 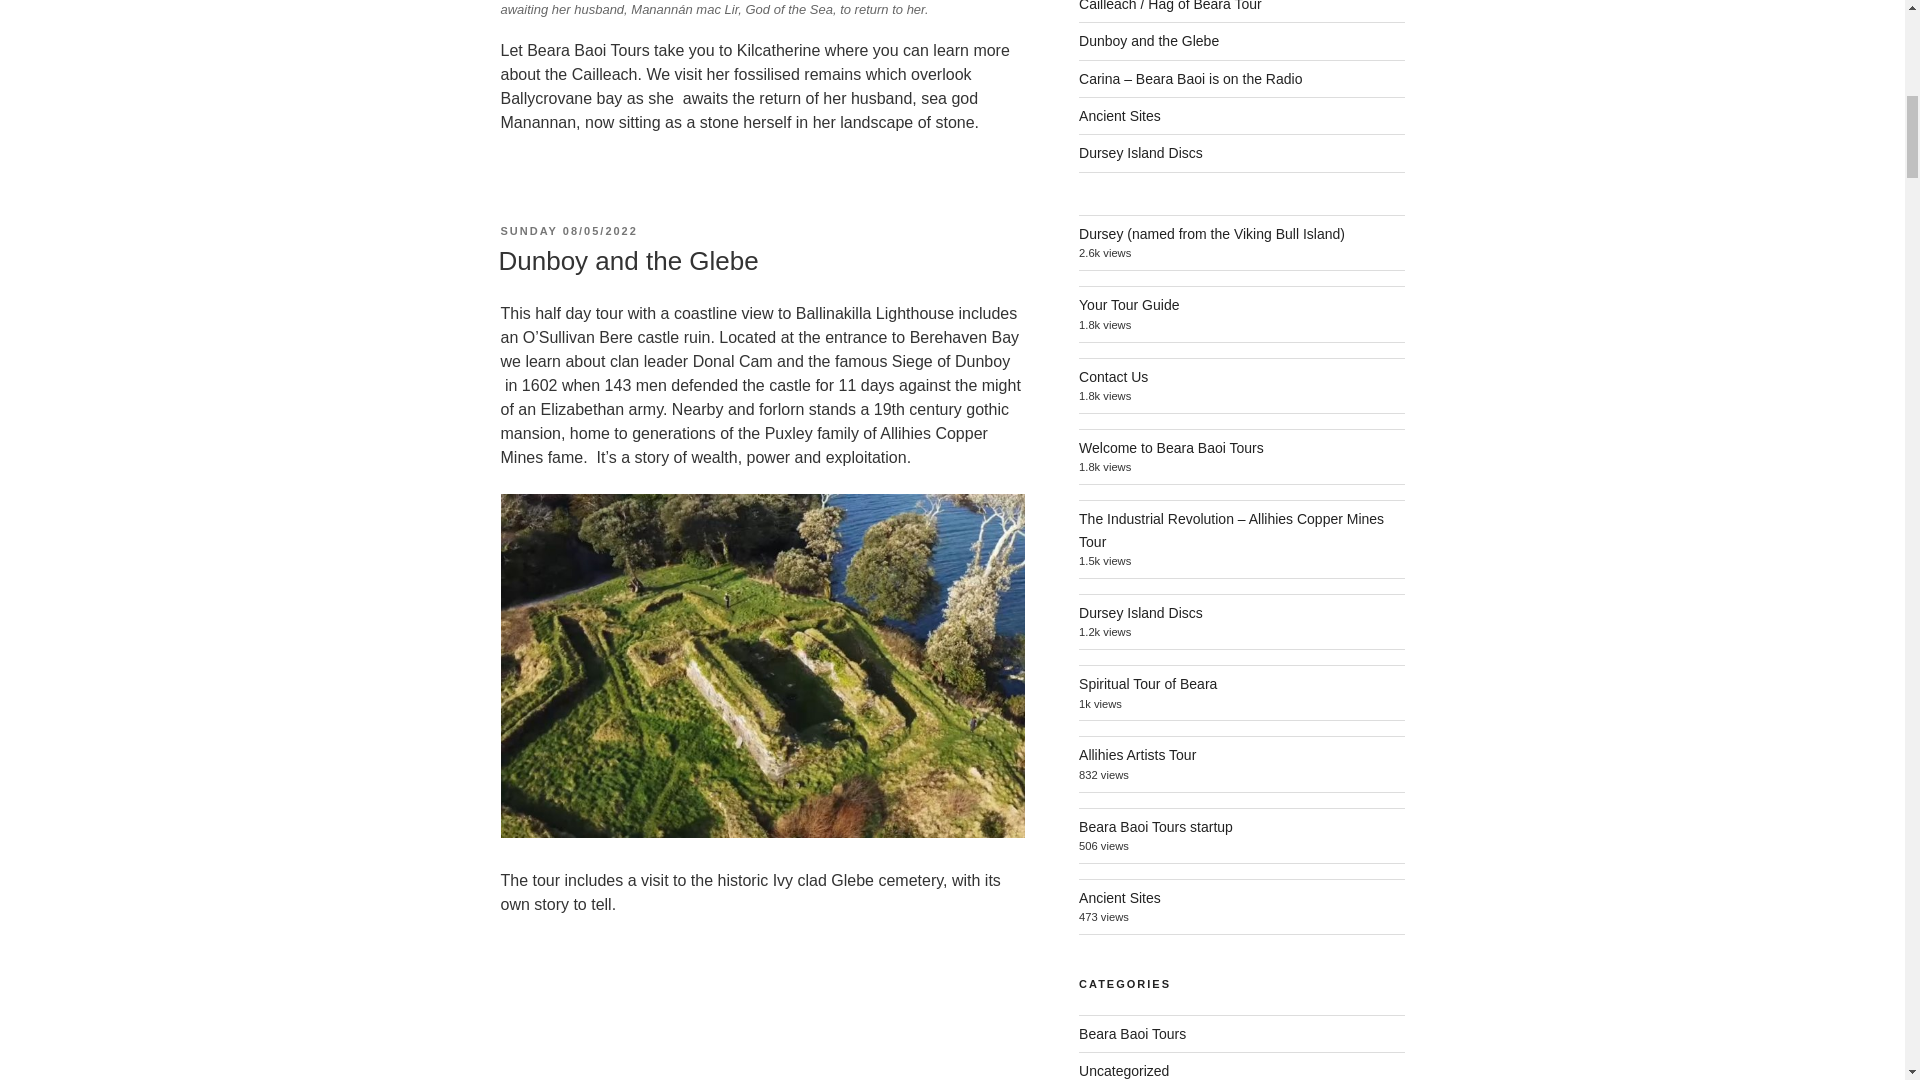 I want to click on Dunboy and the Glebe, so click(x=628, y=261).